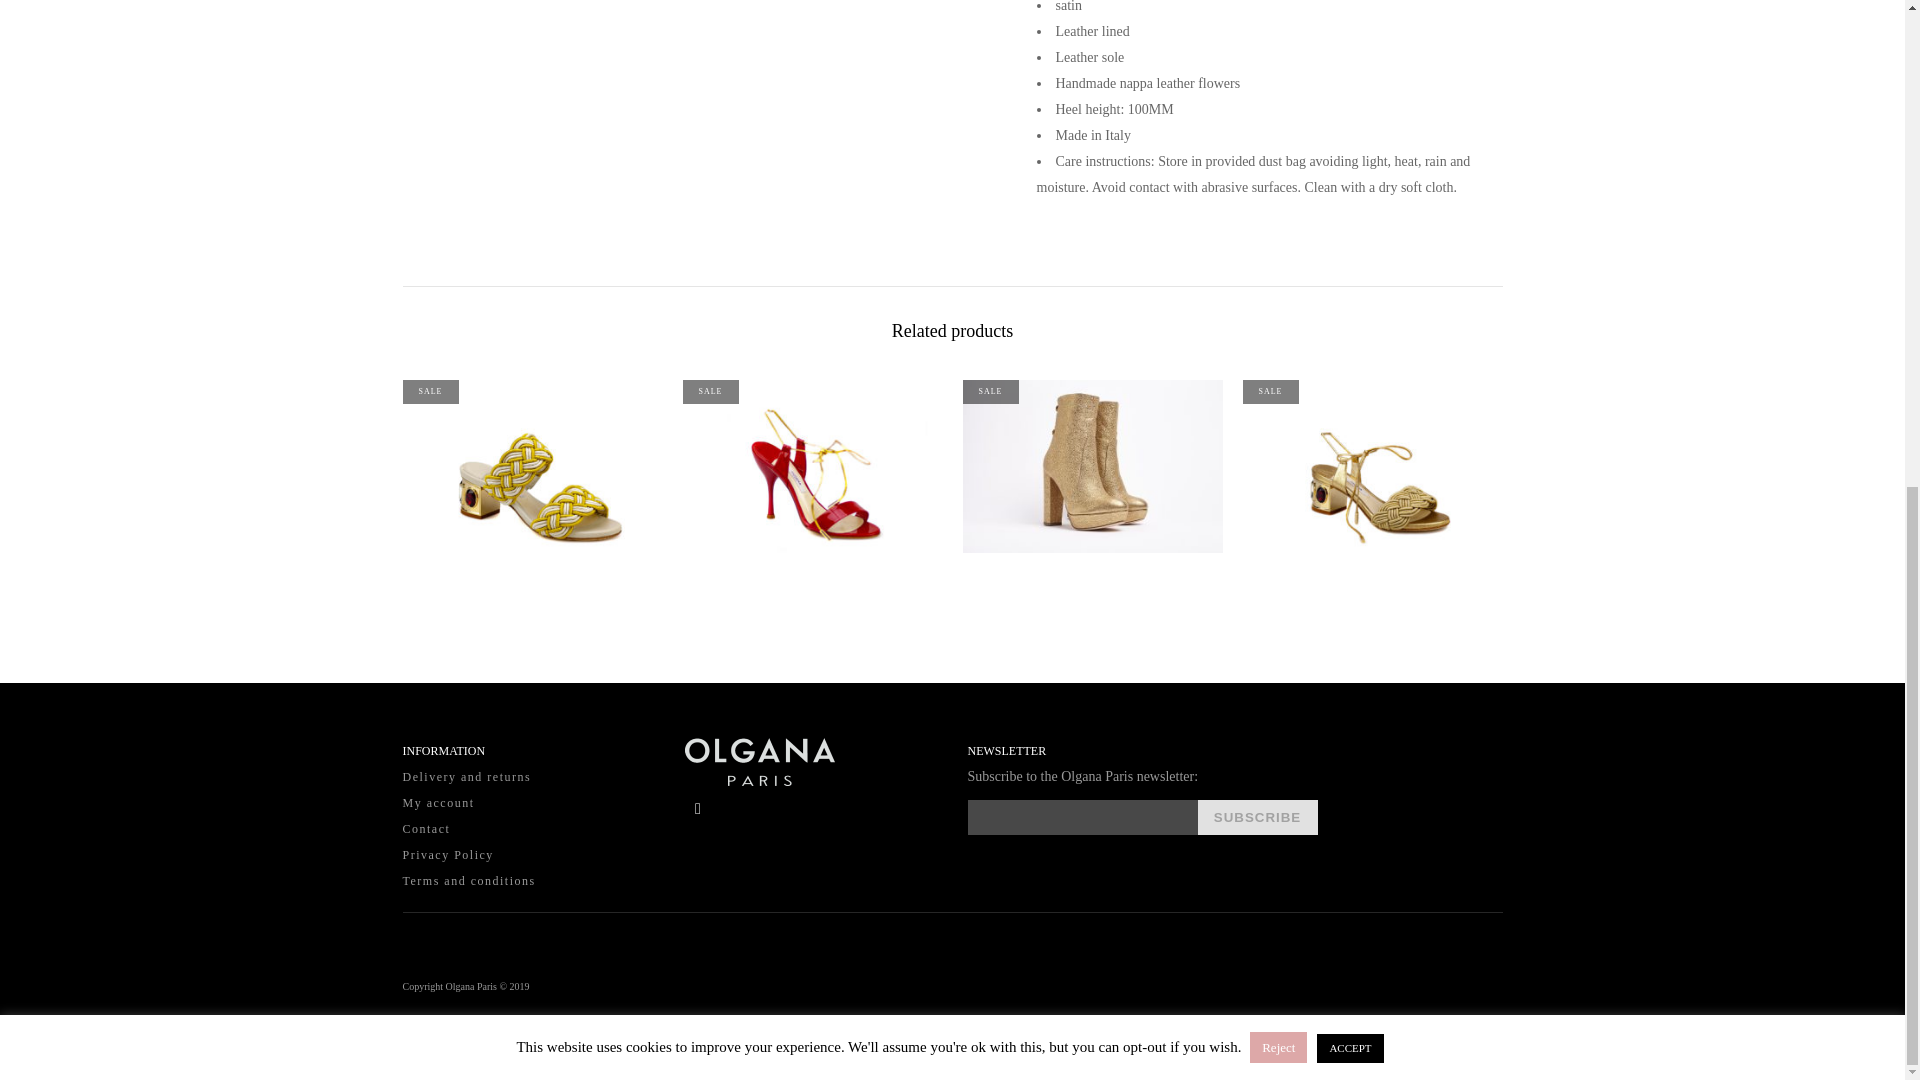  I want to click on Subscribe, so click(1258, 817).